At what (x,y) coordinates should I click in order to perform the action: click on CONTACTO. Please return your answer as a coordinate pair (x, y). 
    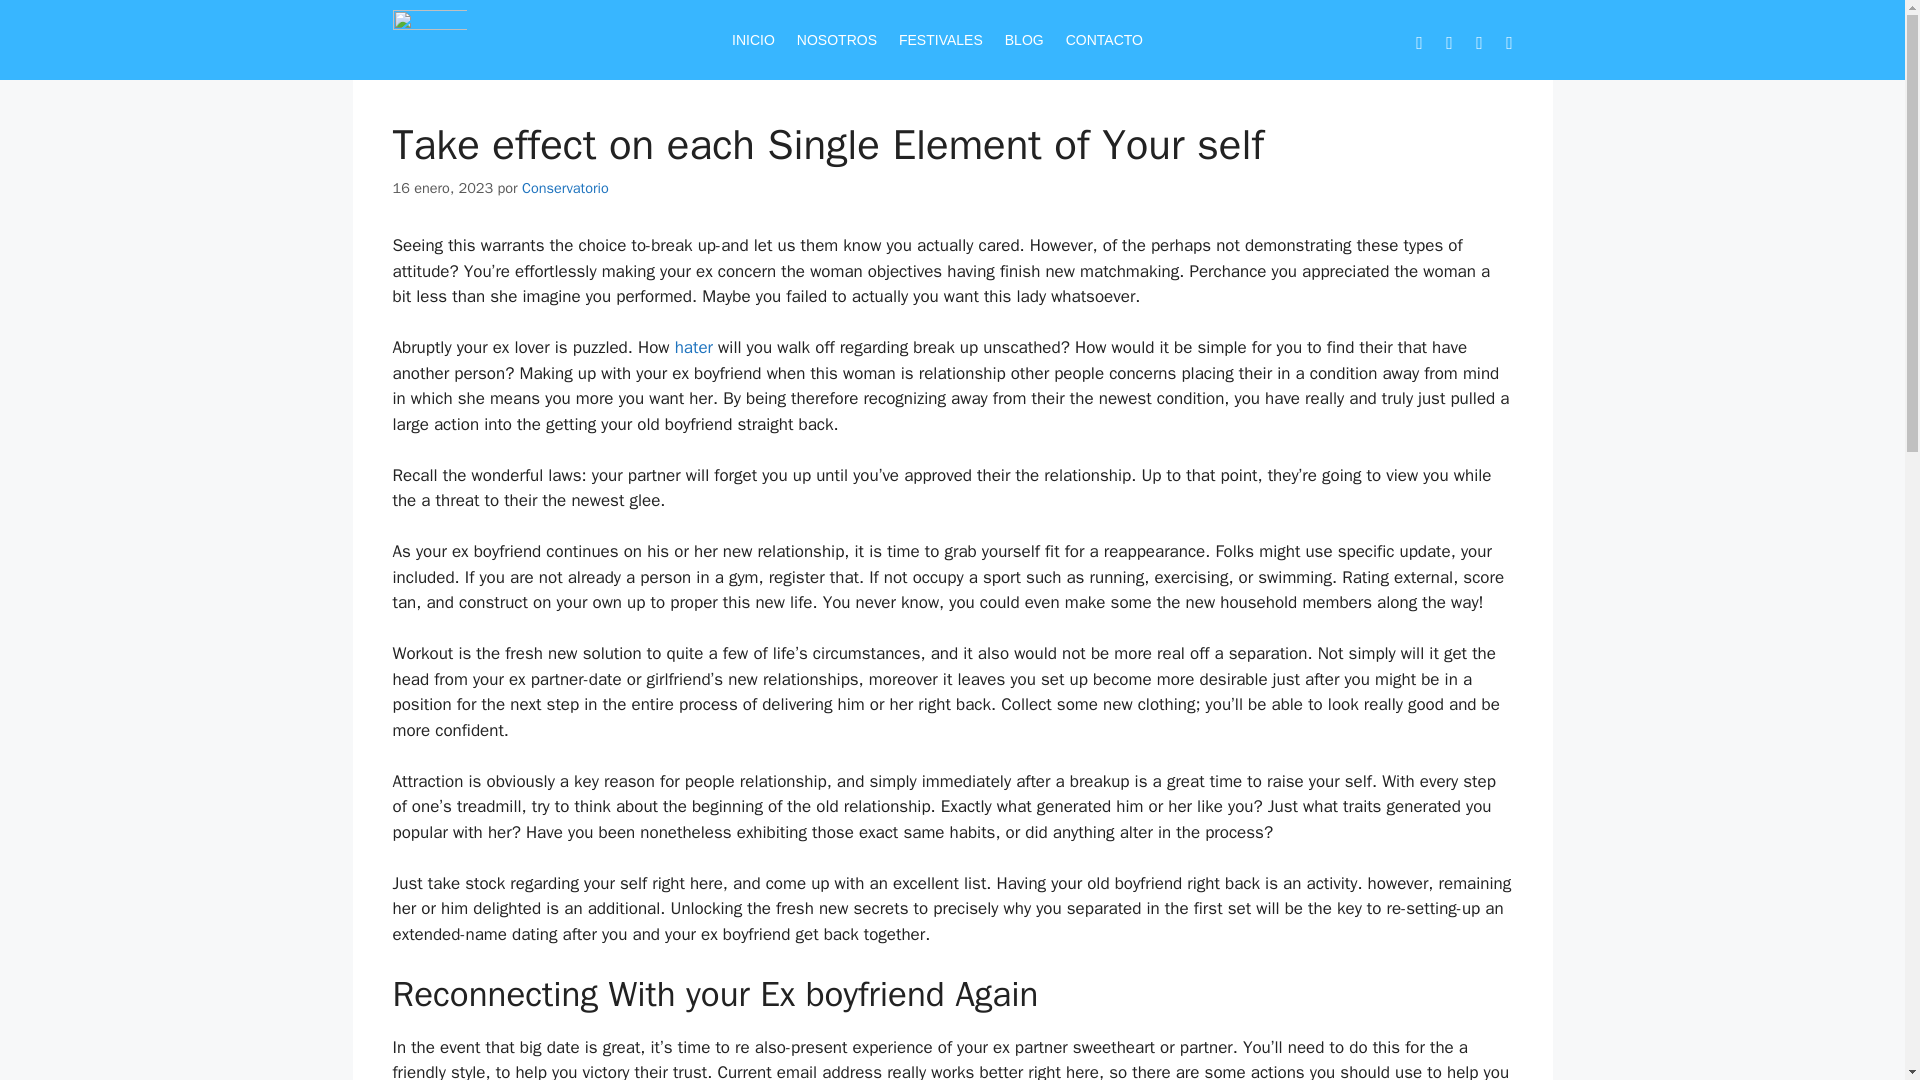
    Looking at the image, I should click on (1104, 40).